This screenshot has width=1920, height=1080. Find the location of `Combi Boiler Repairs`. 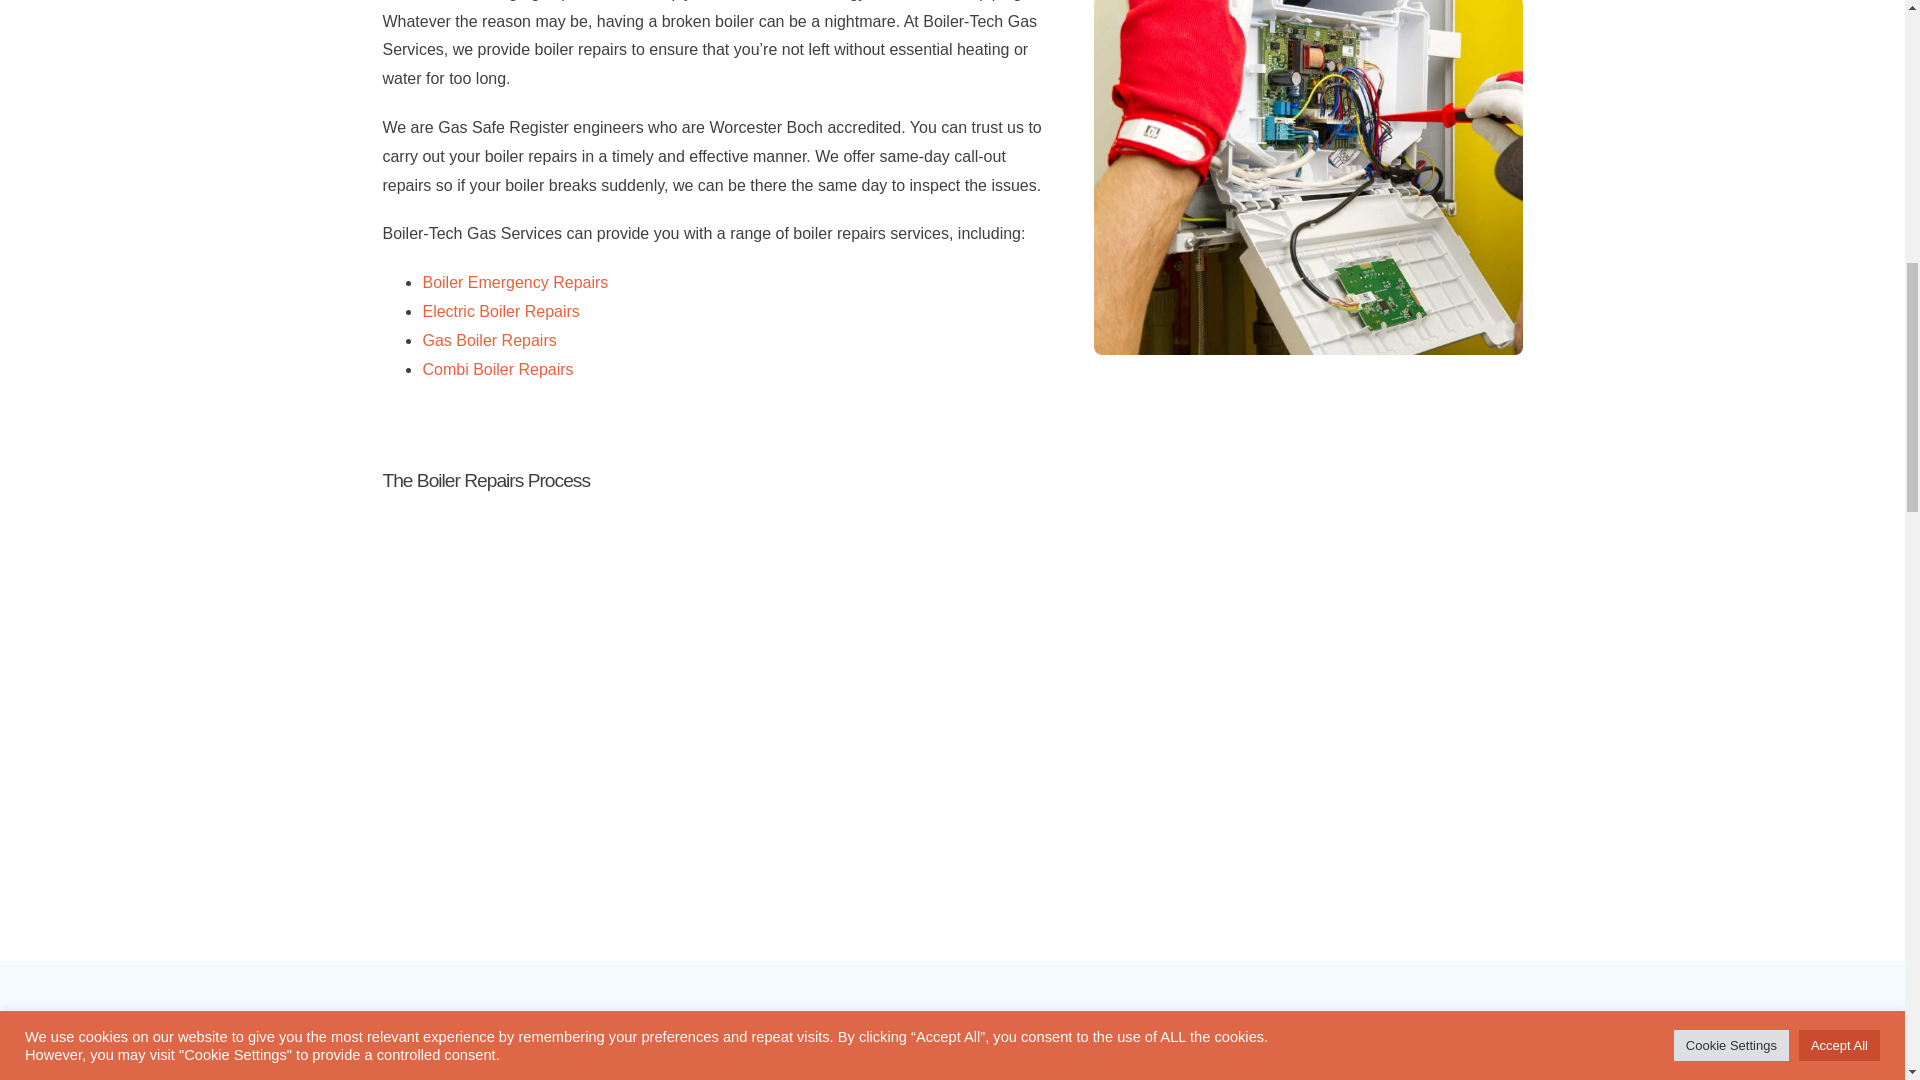

Combi Boiler Repairs is located at coordinates (497, 369).